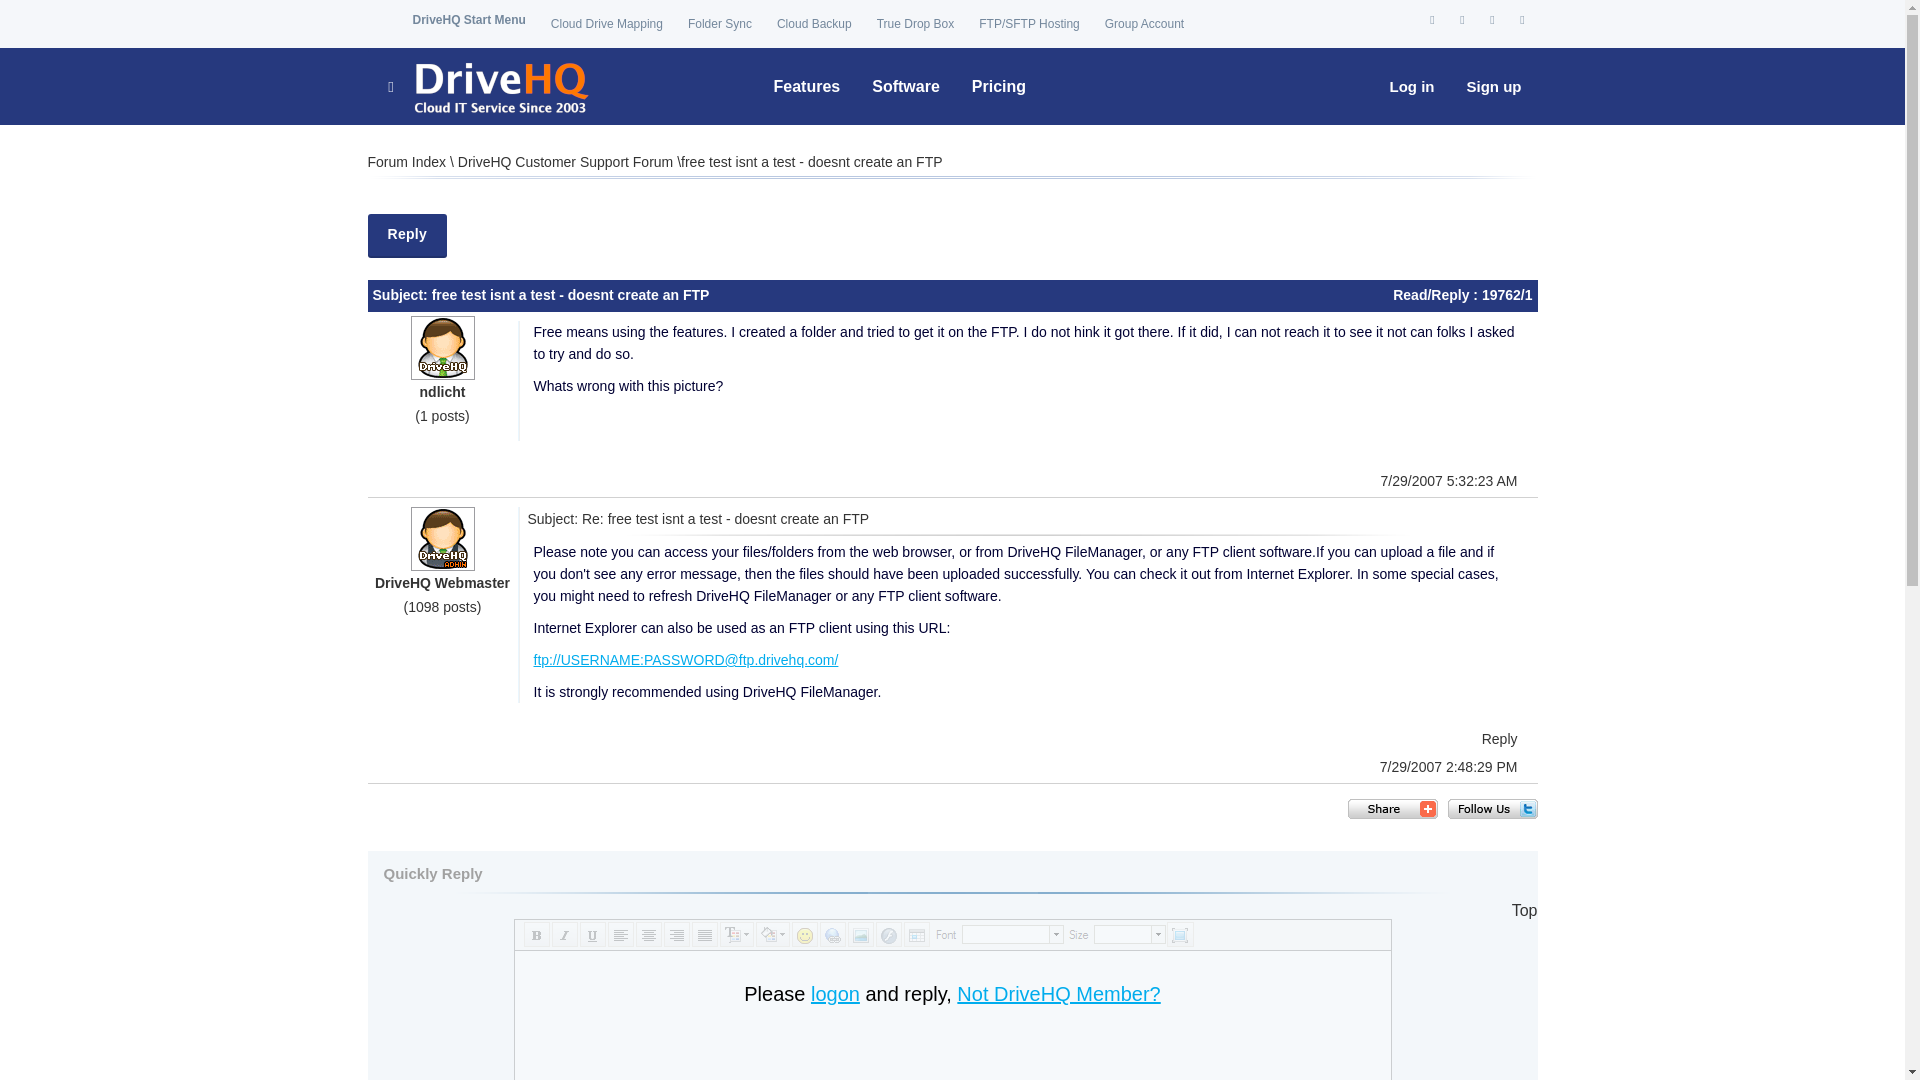  What do you see at coordinates (1144, 24) in the screenshot?
I see `Group Account` at bounding box center [1144, 24].